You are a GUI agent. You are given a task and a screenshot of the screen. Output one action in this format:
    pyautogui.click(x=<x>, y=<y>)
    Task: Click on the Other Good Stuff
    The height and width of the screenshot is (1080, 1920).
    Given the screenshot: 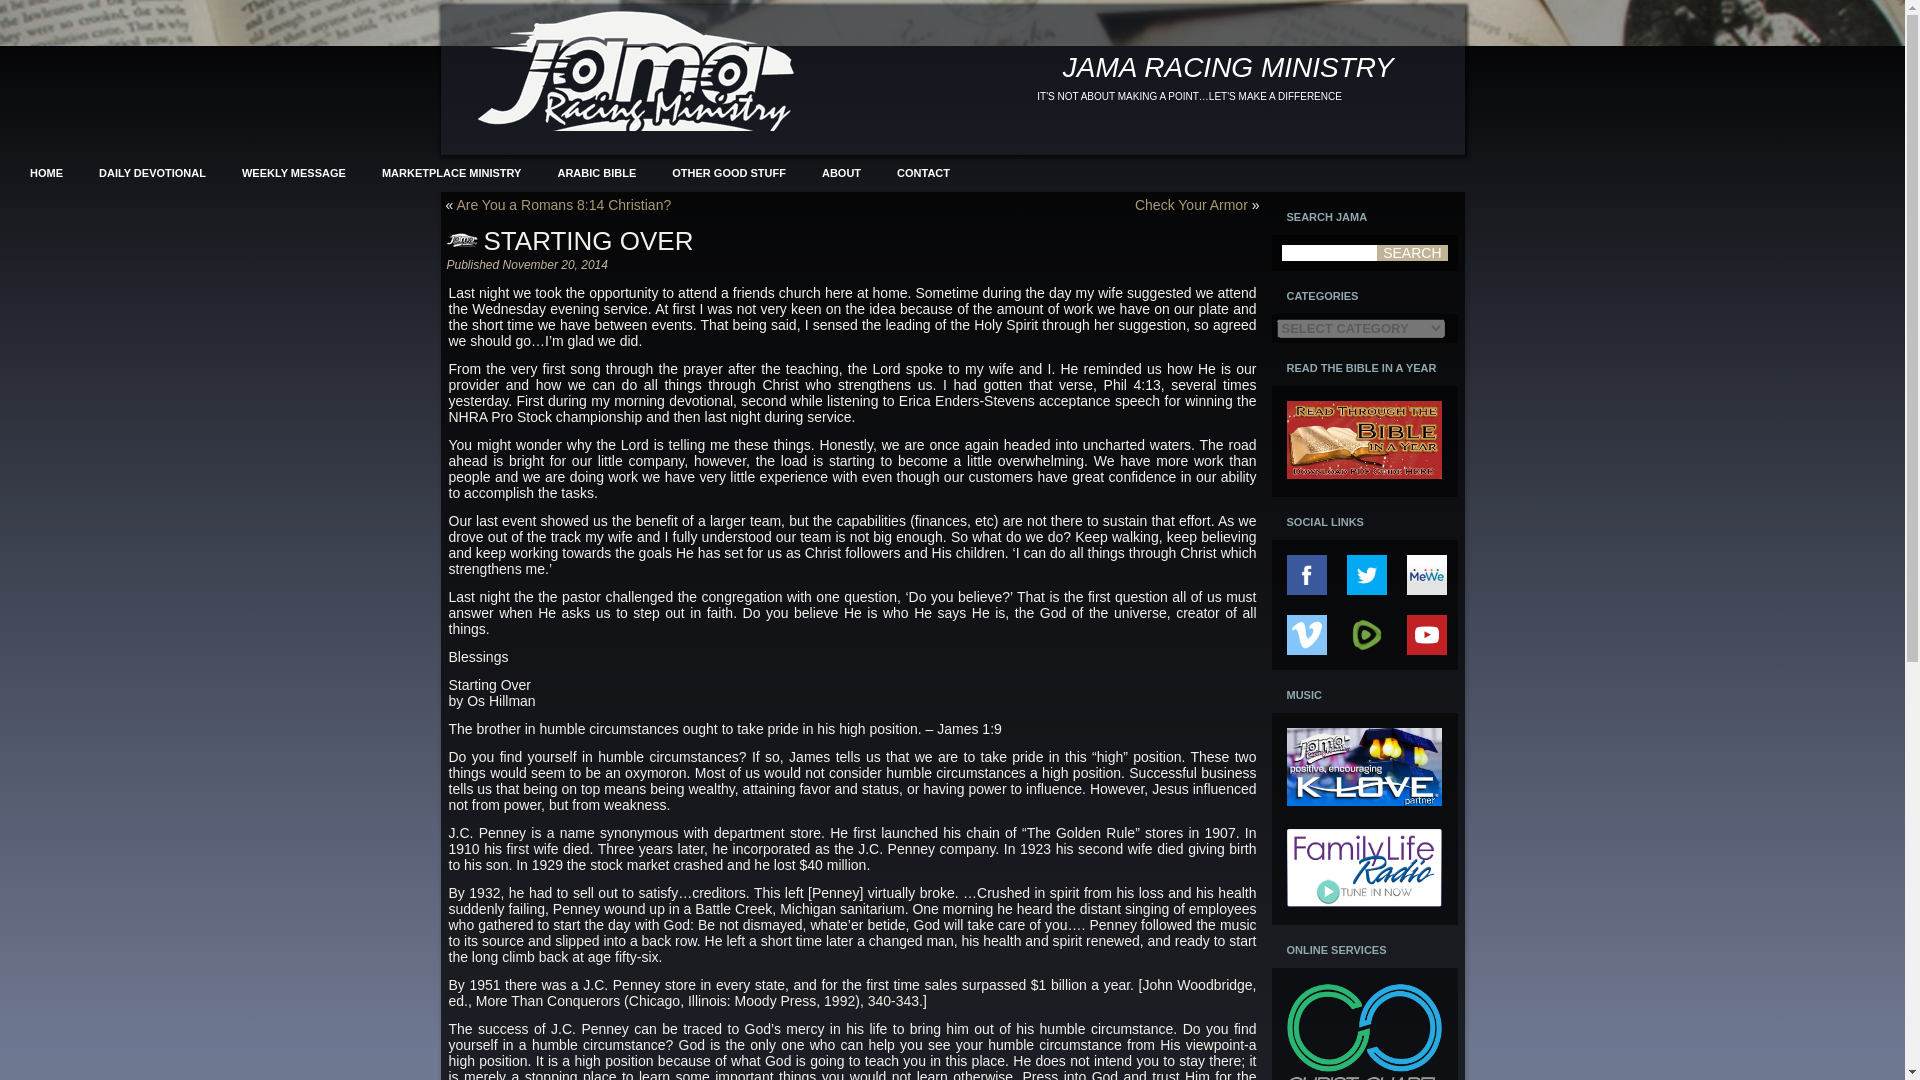 What is the action you would take?
    pyautogui.click(x=728, y=172)
    